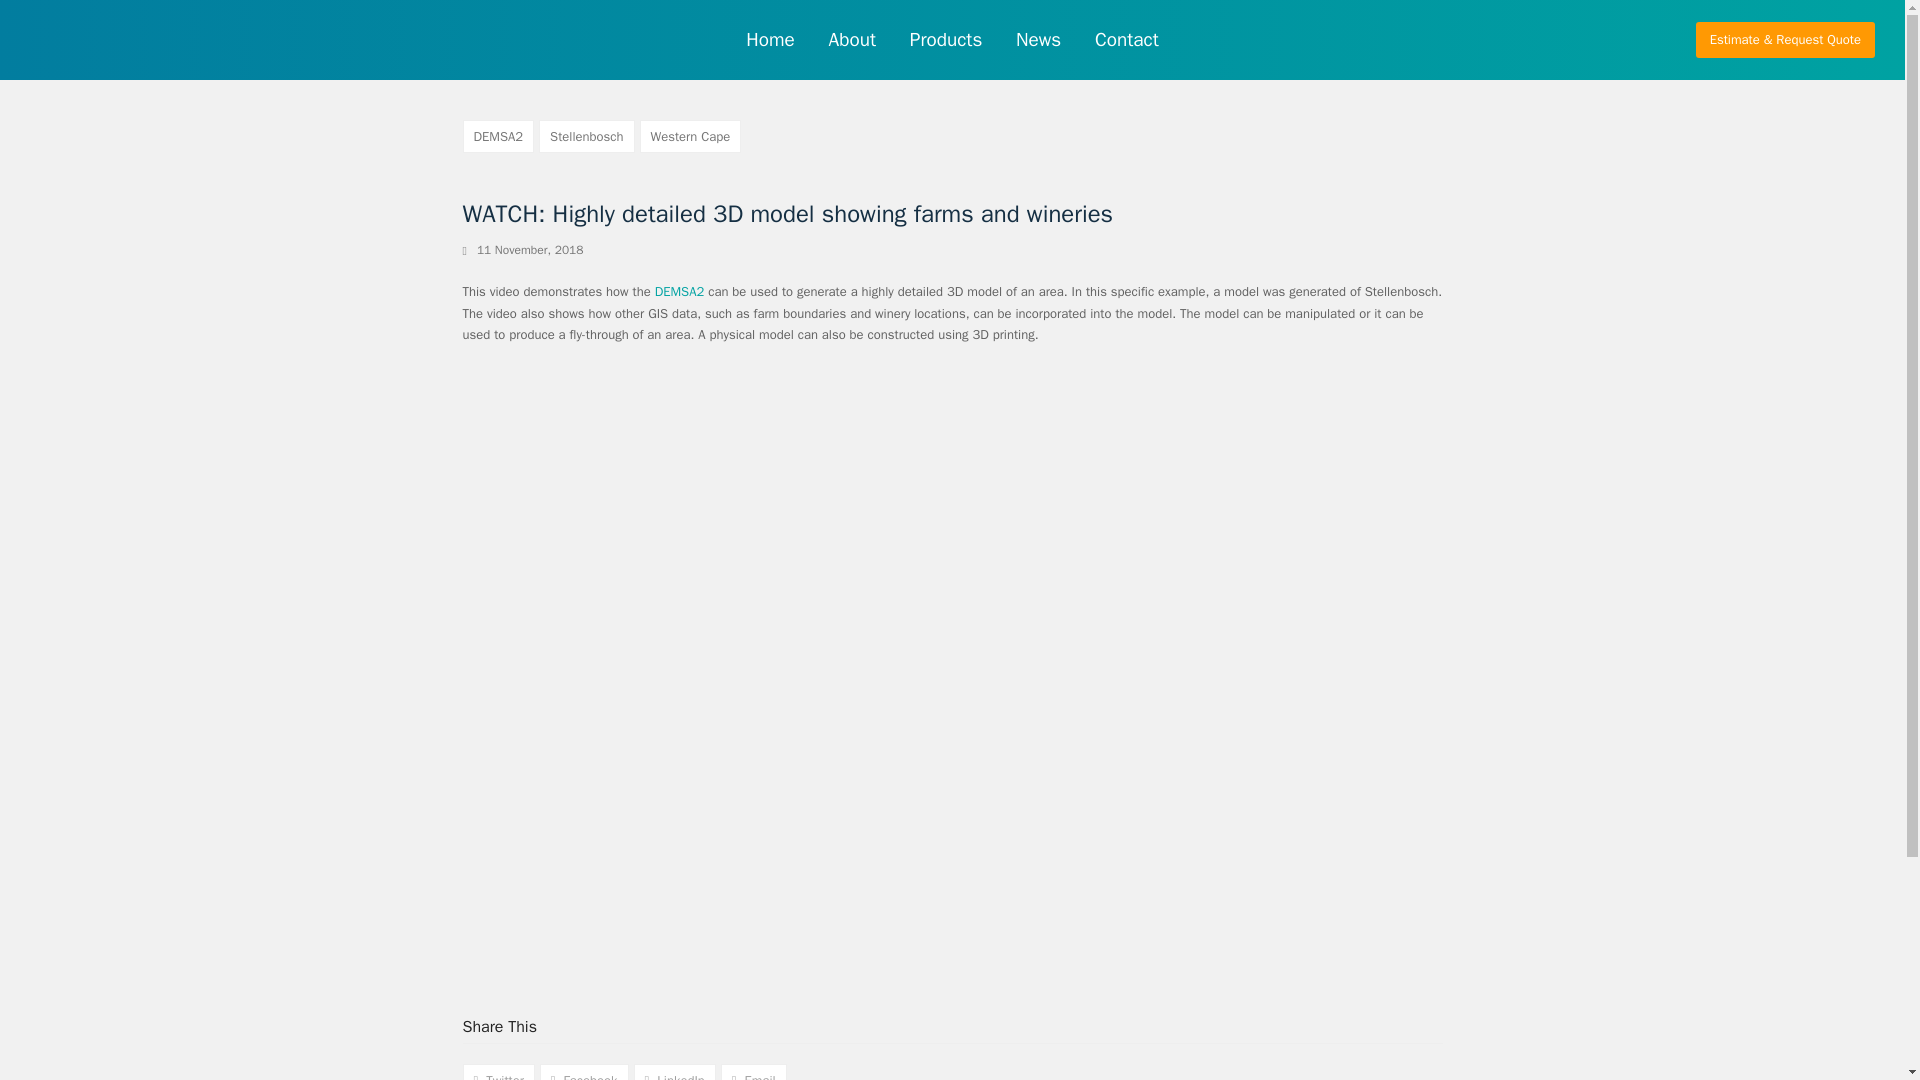 The image size is (1920, 1080). Describe the element at coordinates (679, 291) in the screenshot. I see `DEMSA2` at that location.